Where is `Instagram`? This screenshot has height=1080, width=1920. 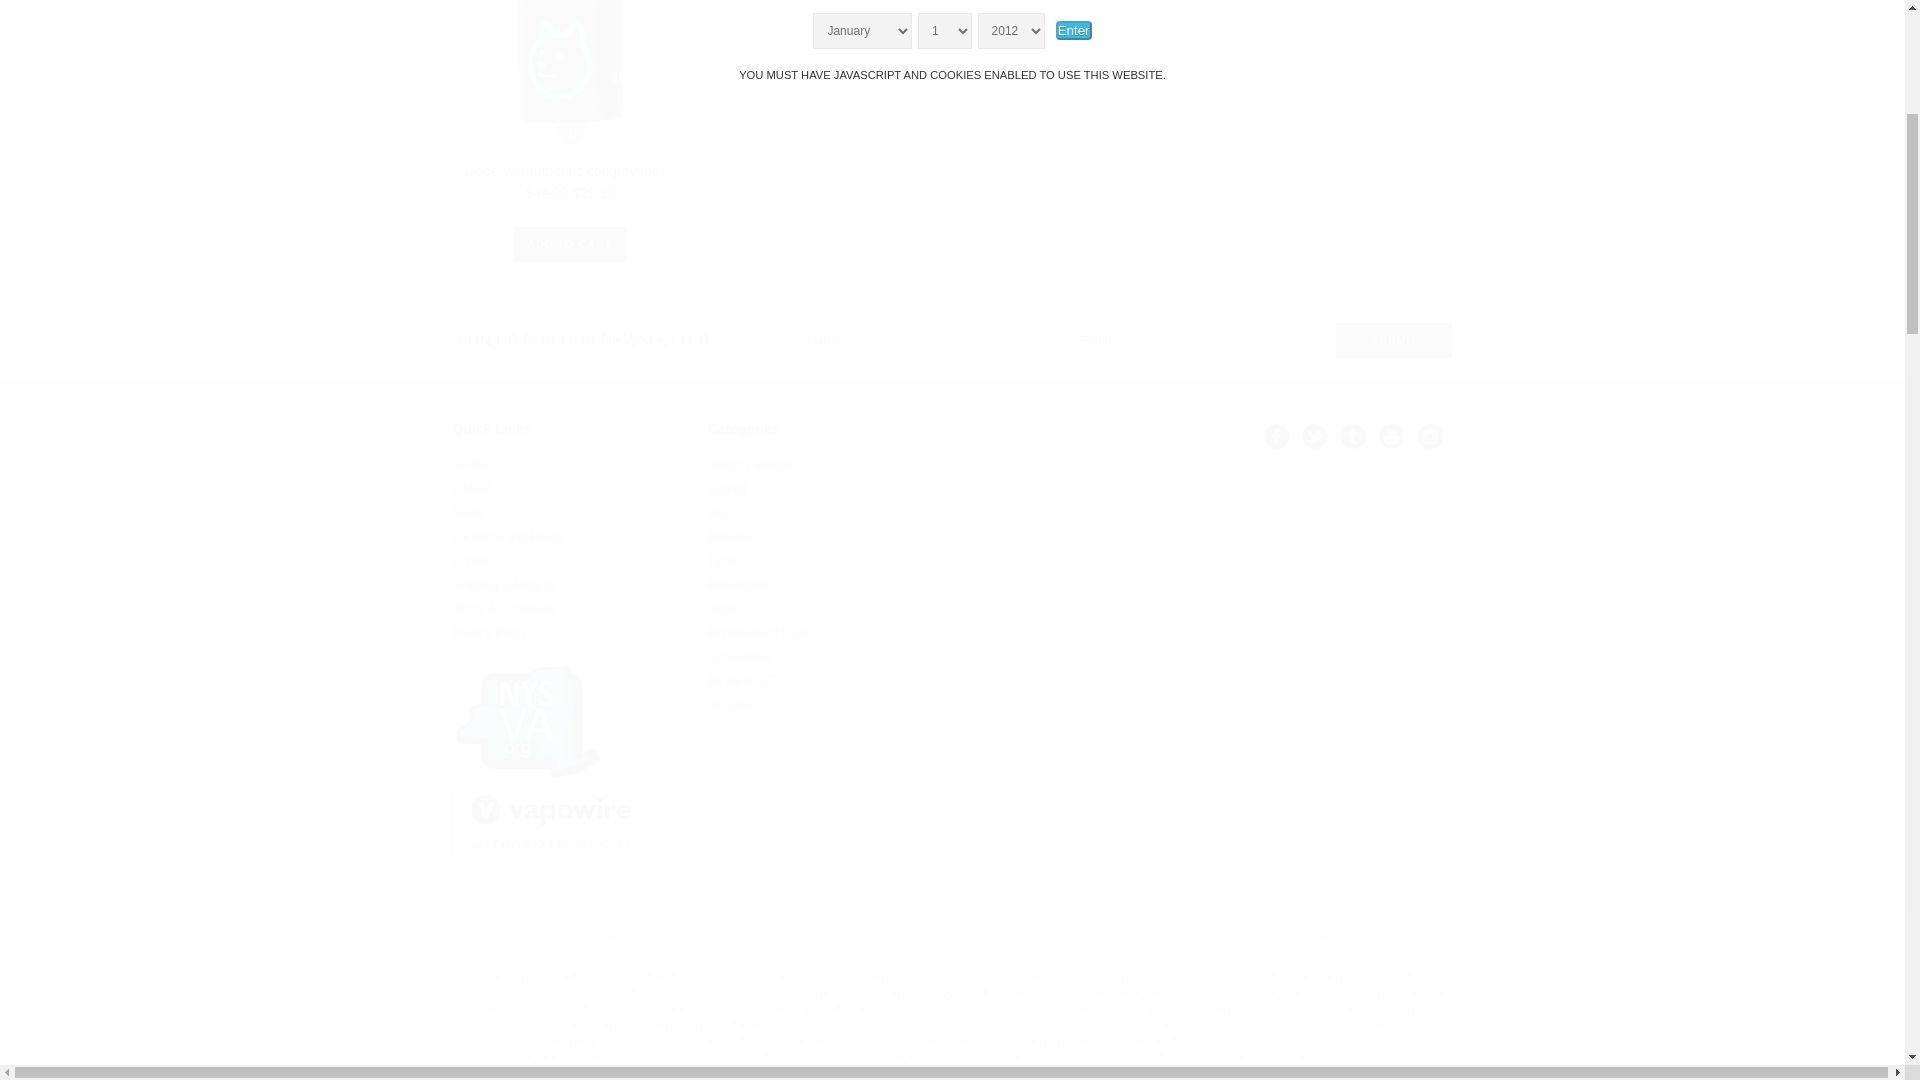 Instagram is located at coordinates (1430, 436).